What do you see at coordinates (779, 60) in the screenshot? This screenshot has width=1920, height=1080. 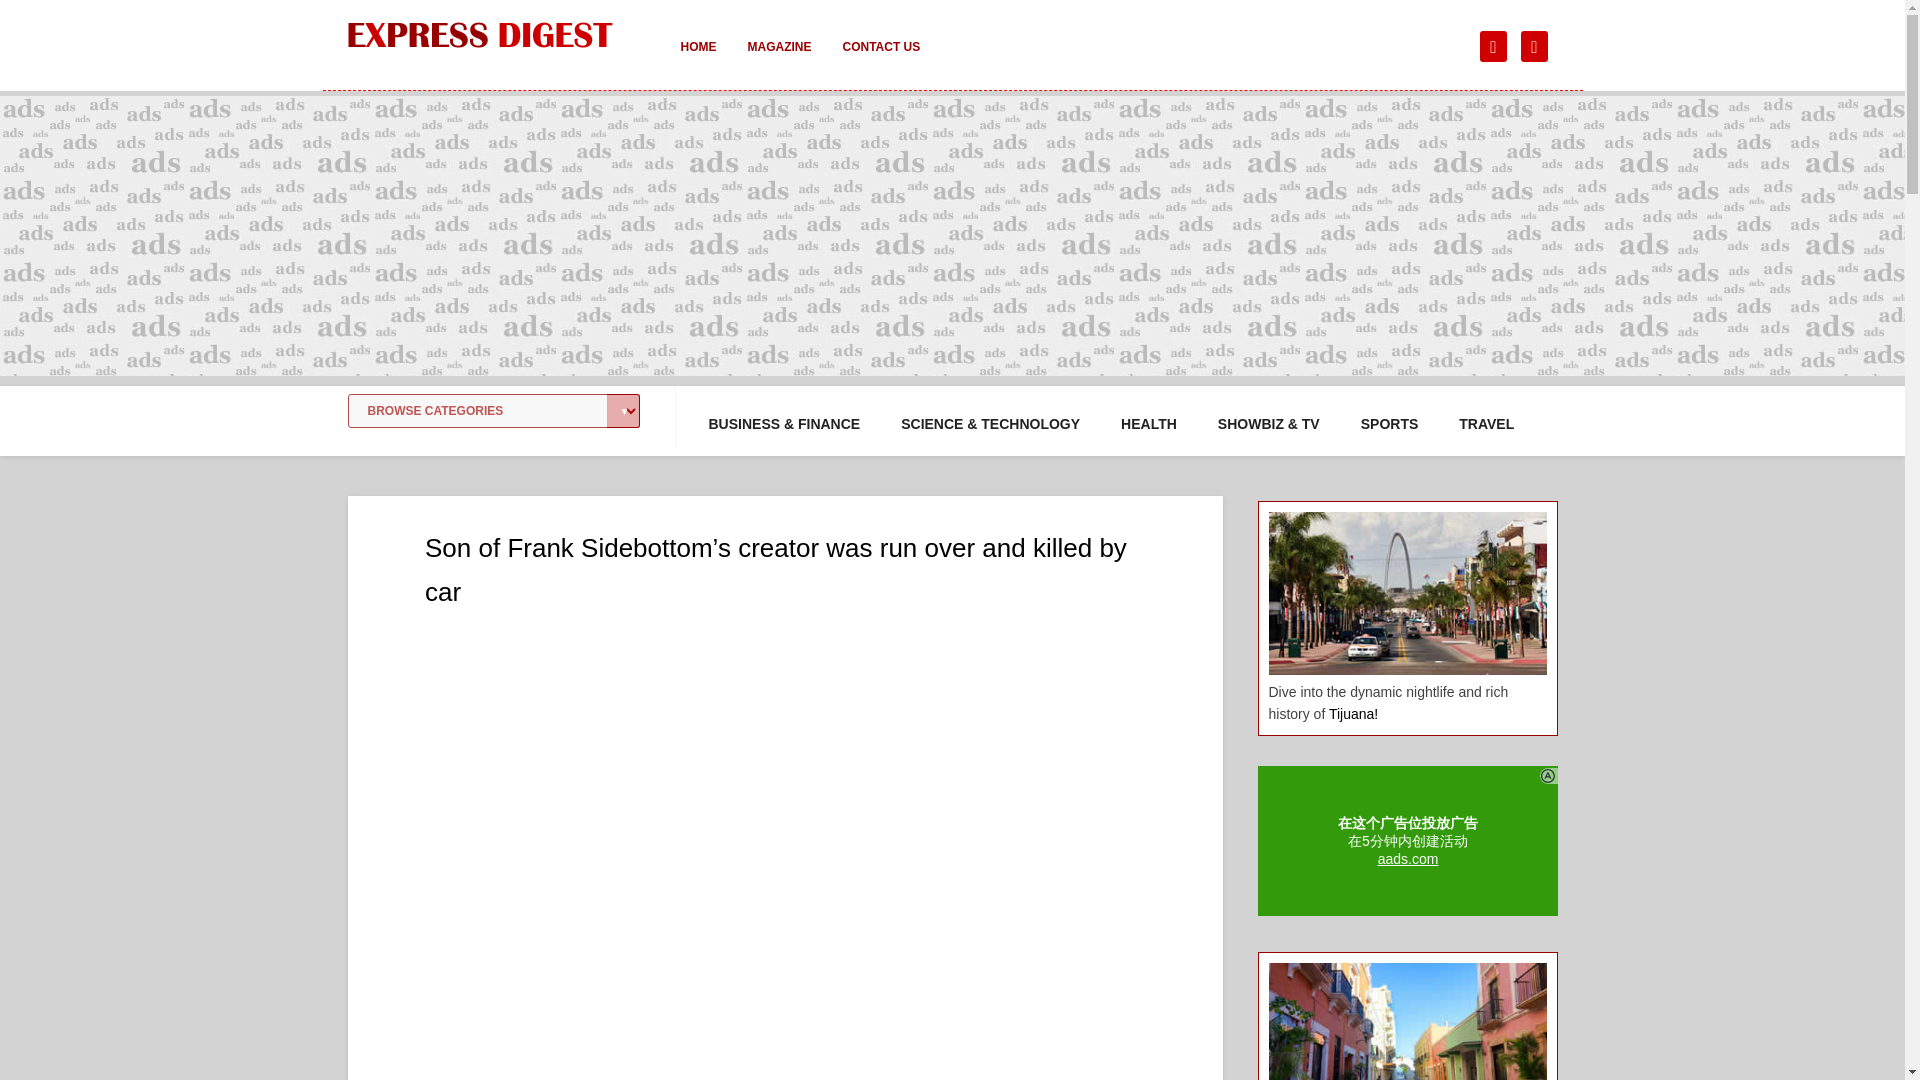 I see `MAGAZINE` at bounding box center [779, 60].